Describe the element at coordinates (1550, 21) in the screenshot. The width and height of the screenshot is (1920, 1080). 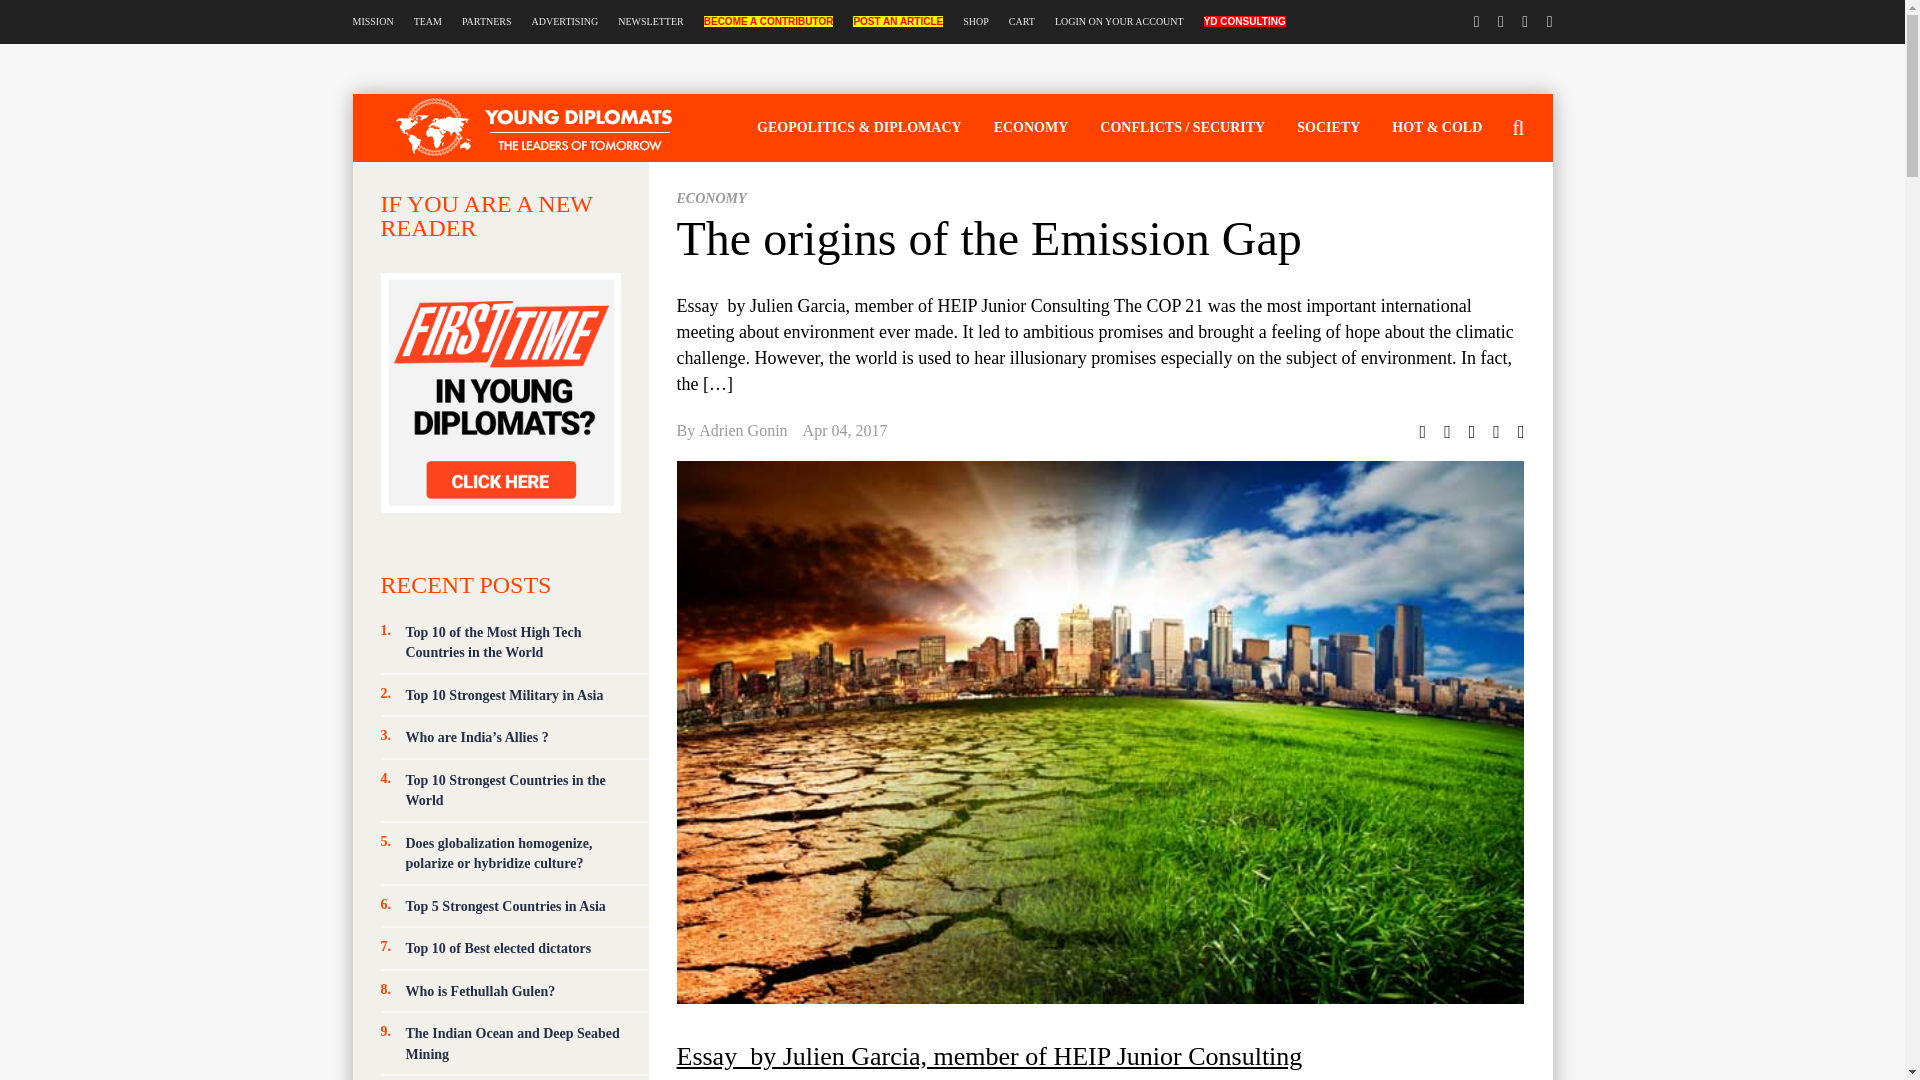
I see `youtube` at that location.